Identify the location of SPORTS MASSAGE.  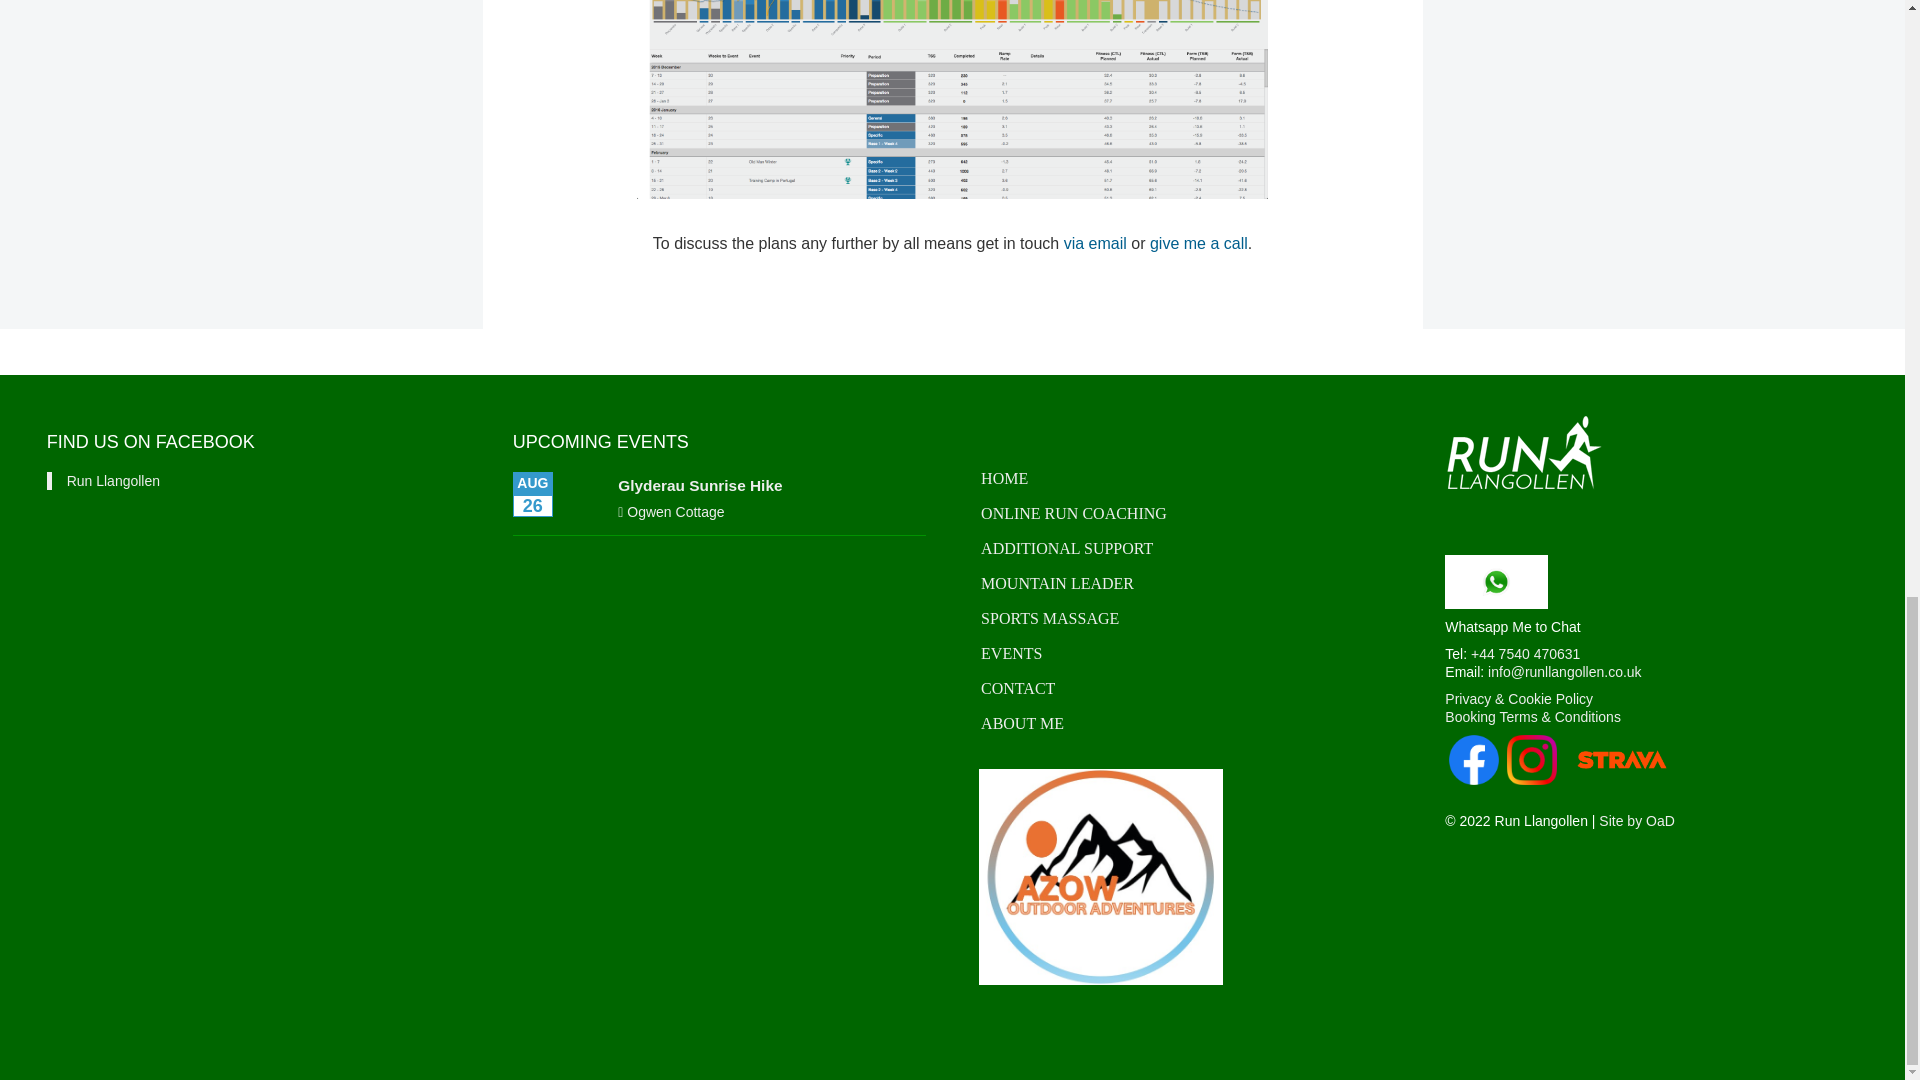
(1186, 619).